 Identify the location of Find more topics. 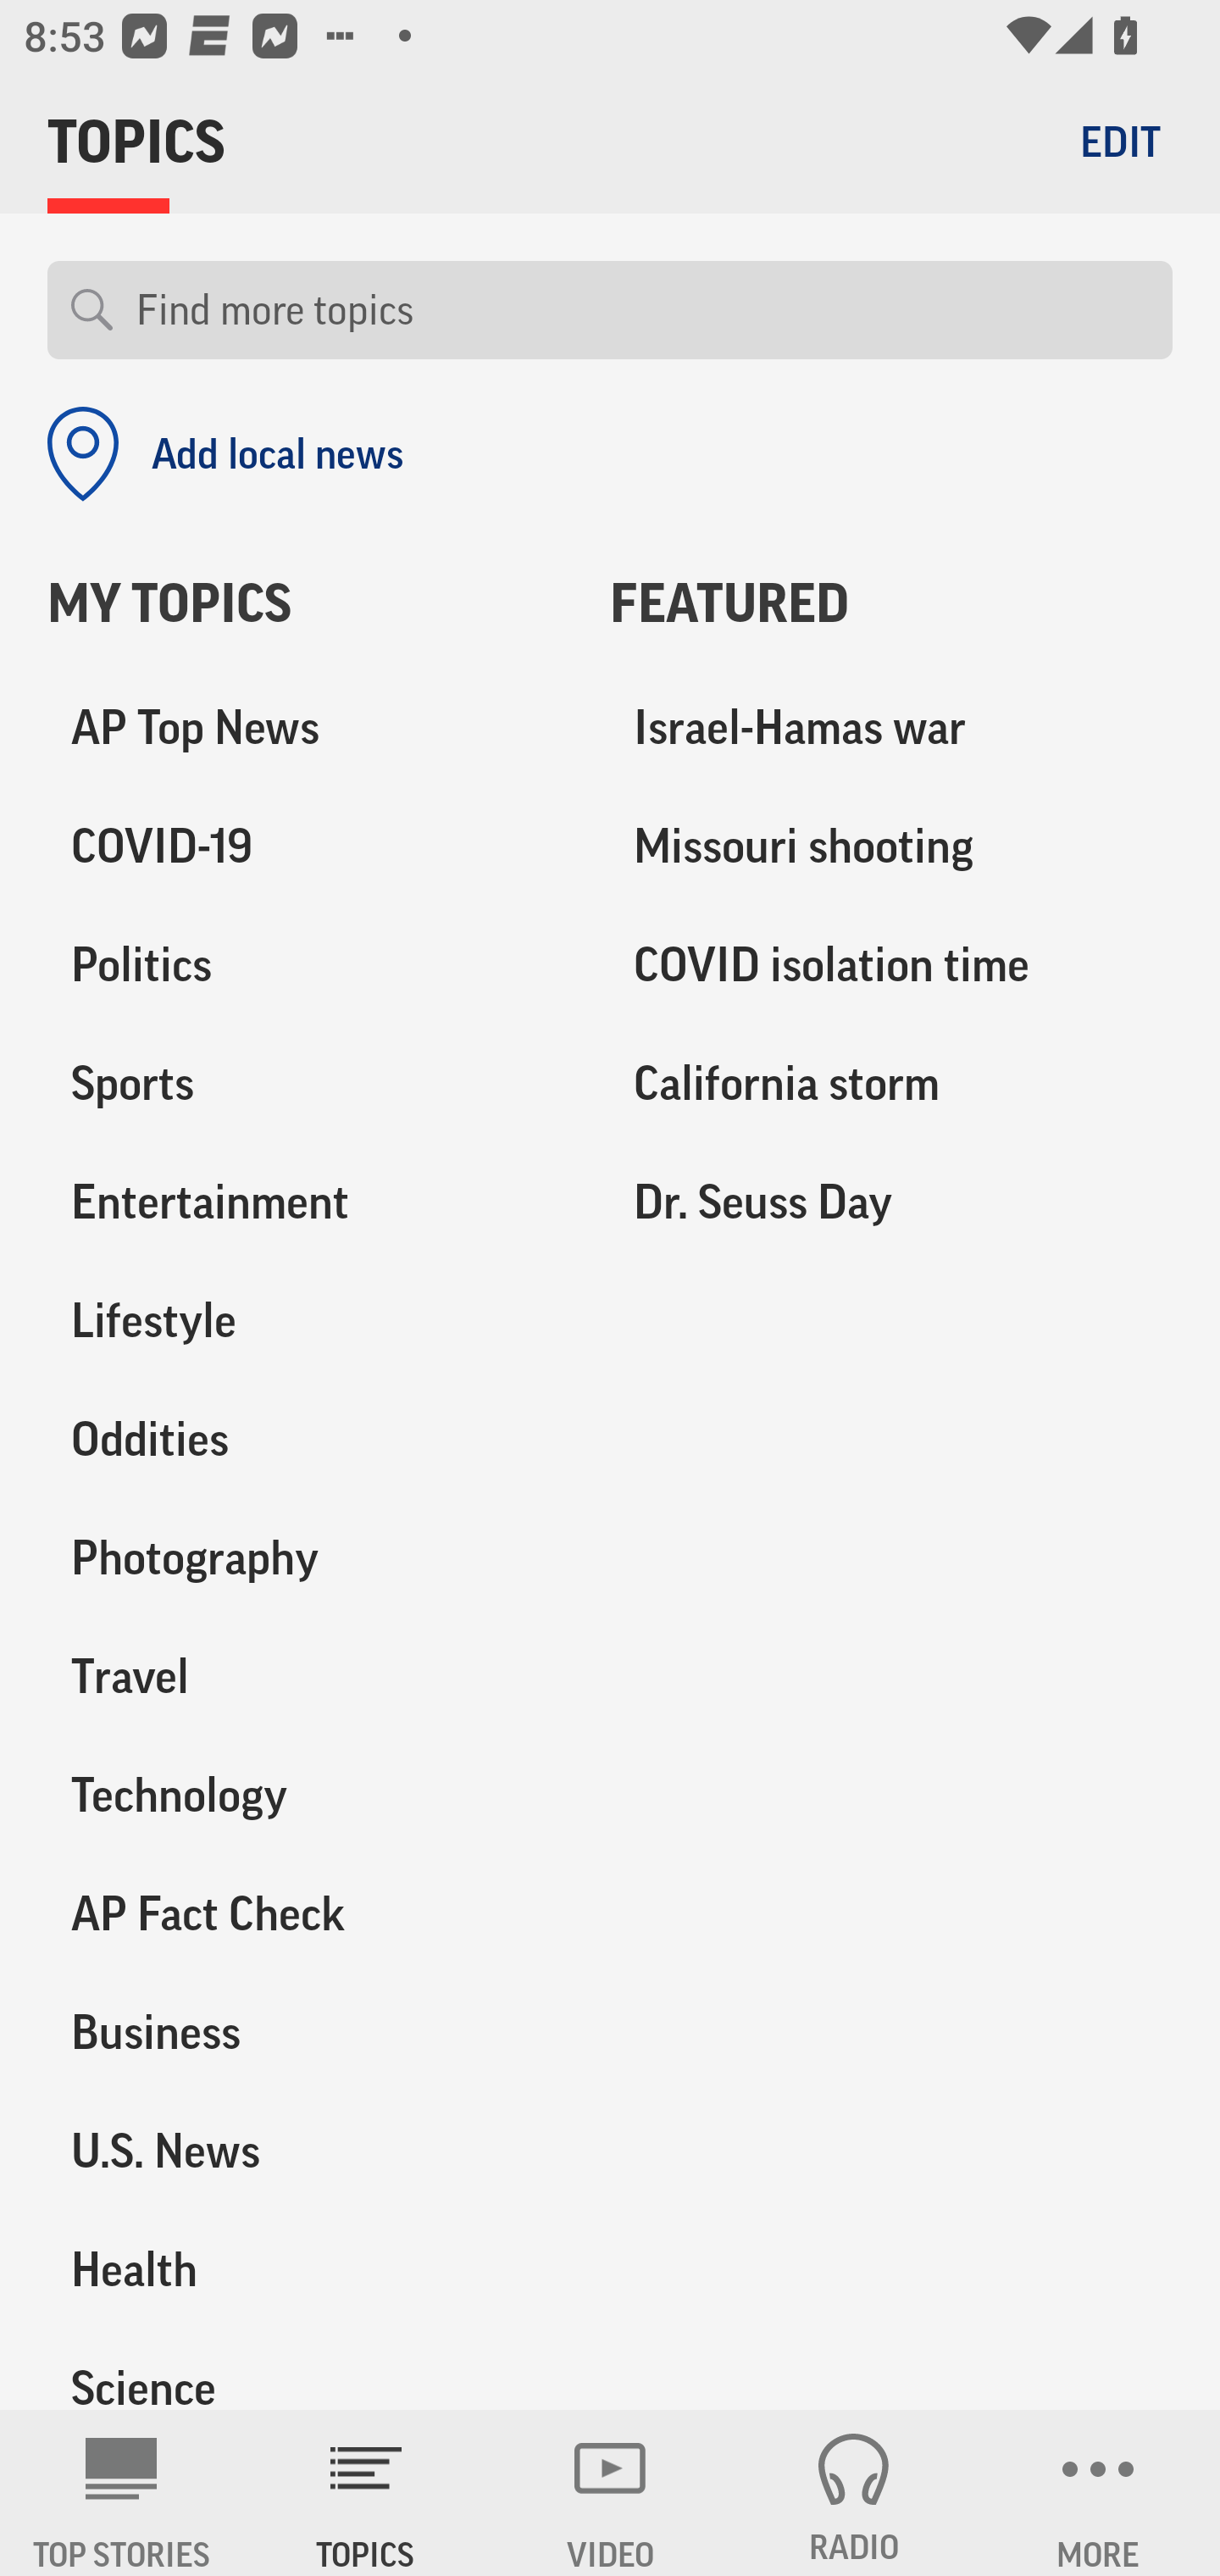
(642, 310).